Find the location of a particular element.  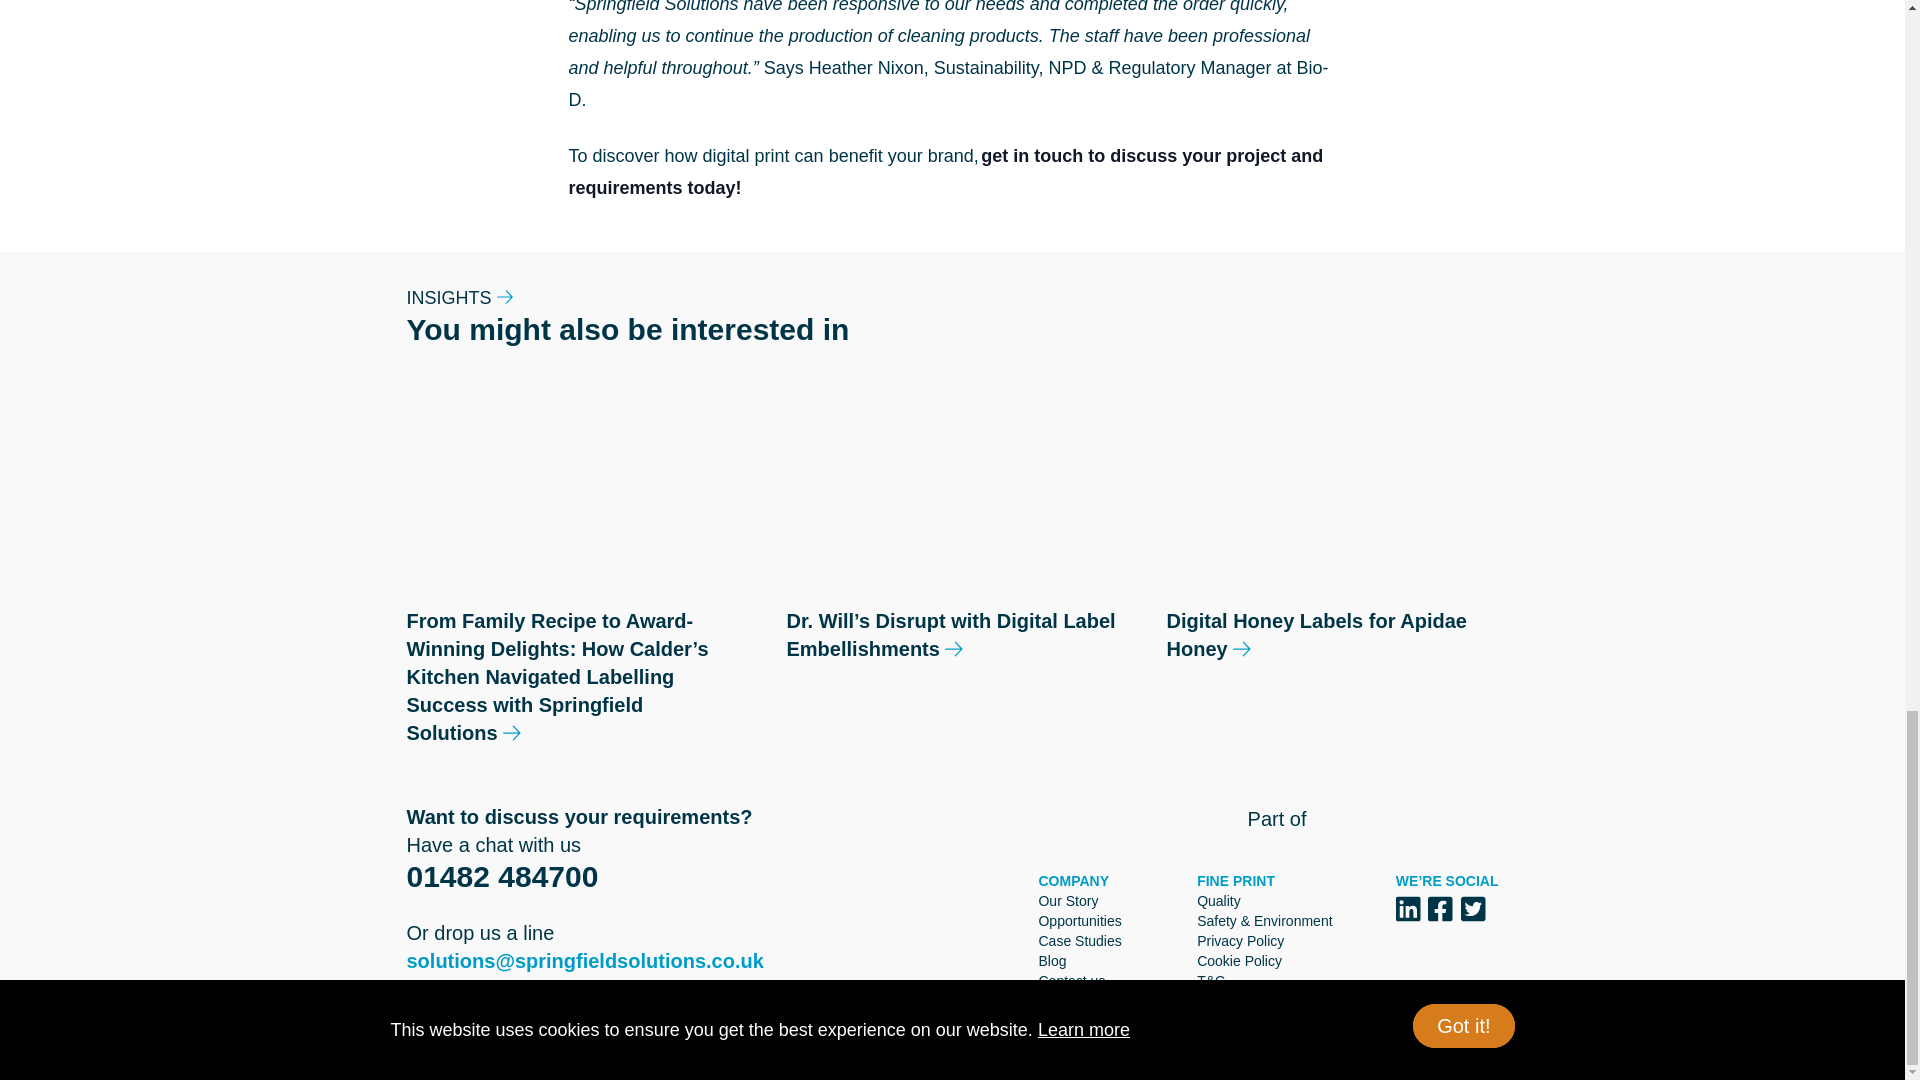

Blog is located at coordinates (1052, 960).